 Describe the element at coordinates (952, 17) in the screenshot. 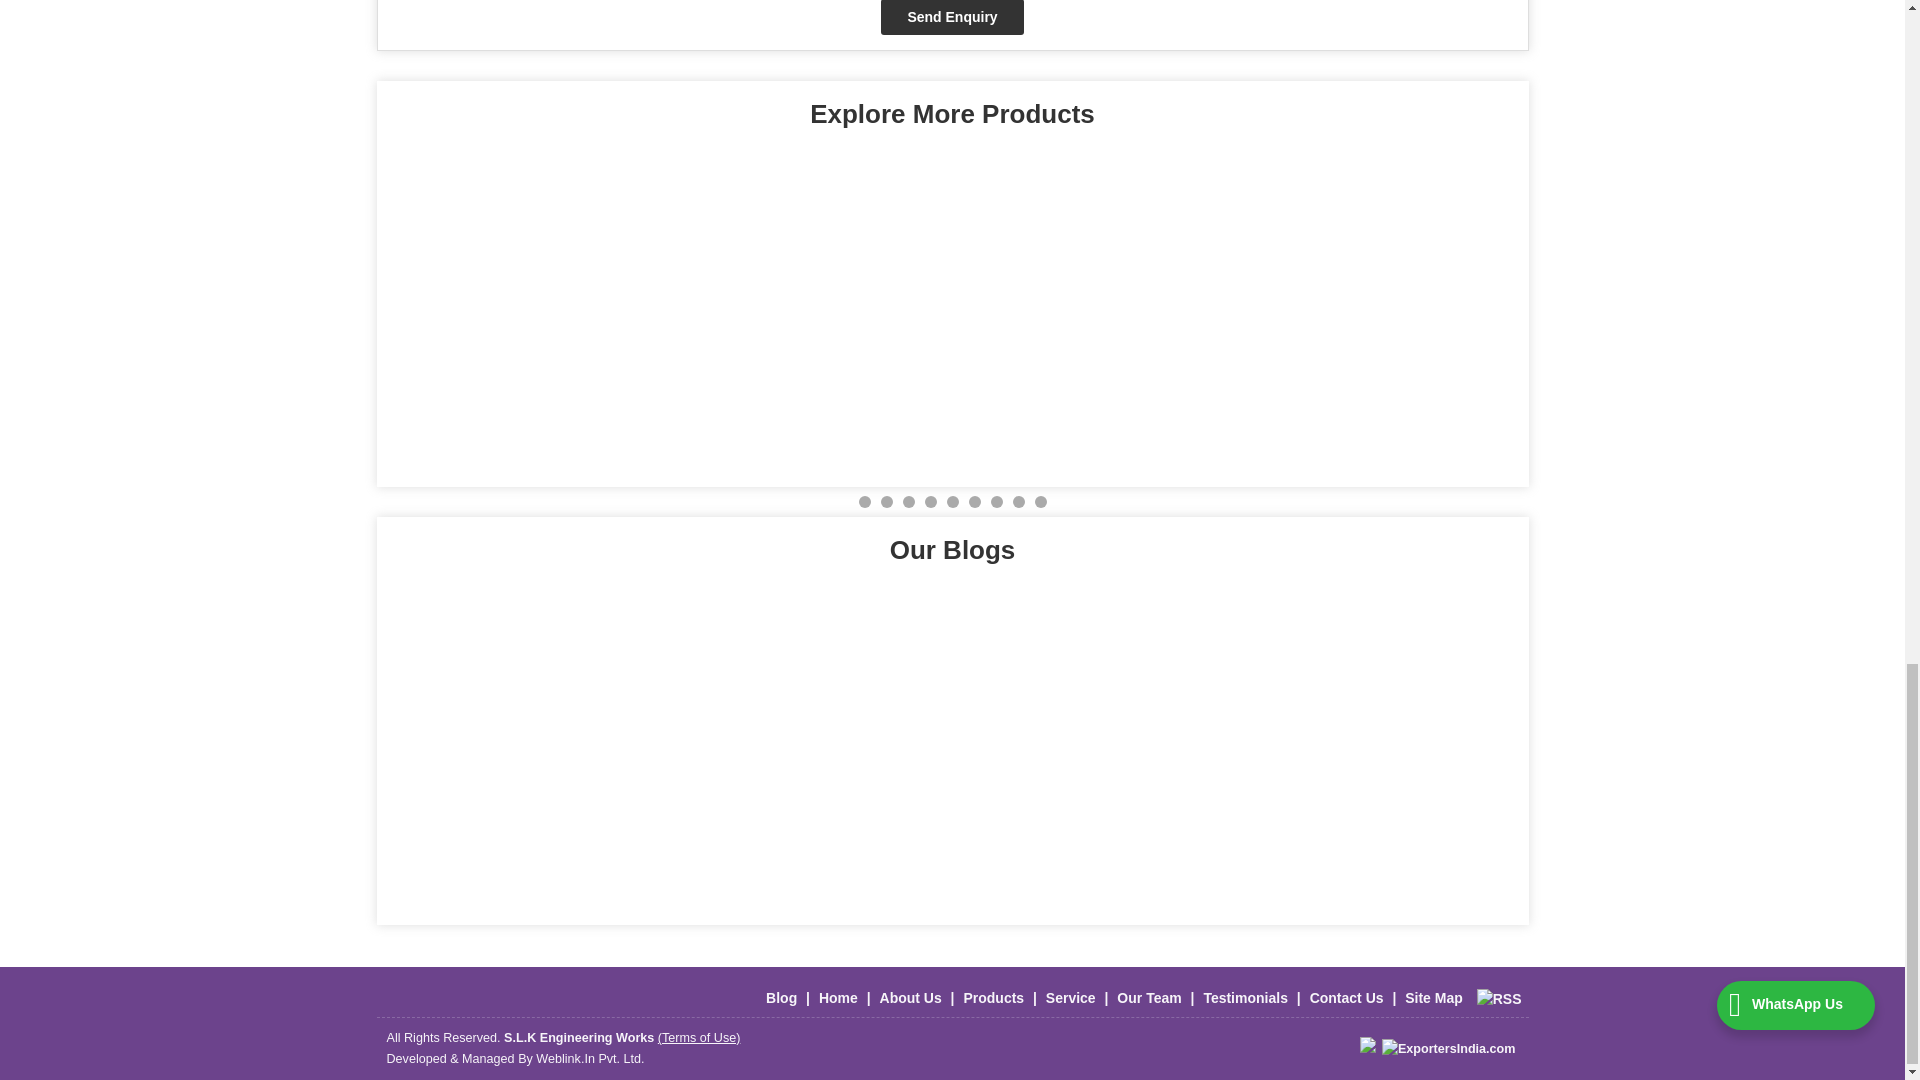

I see `Send Enquiry` at that location.